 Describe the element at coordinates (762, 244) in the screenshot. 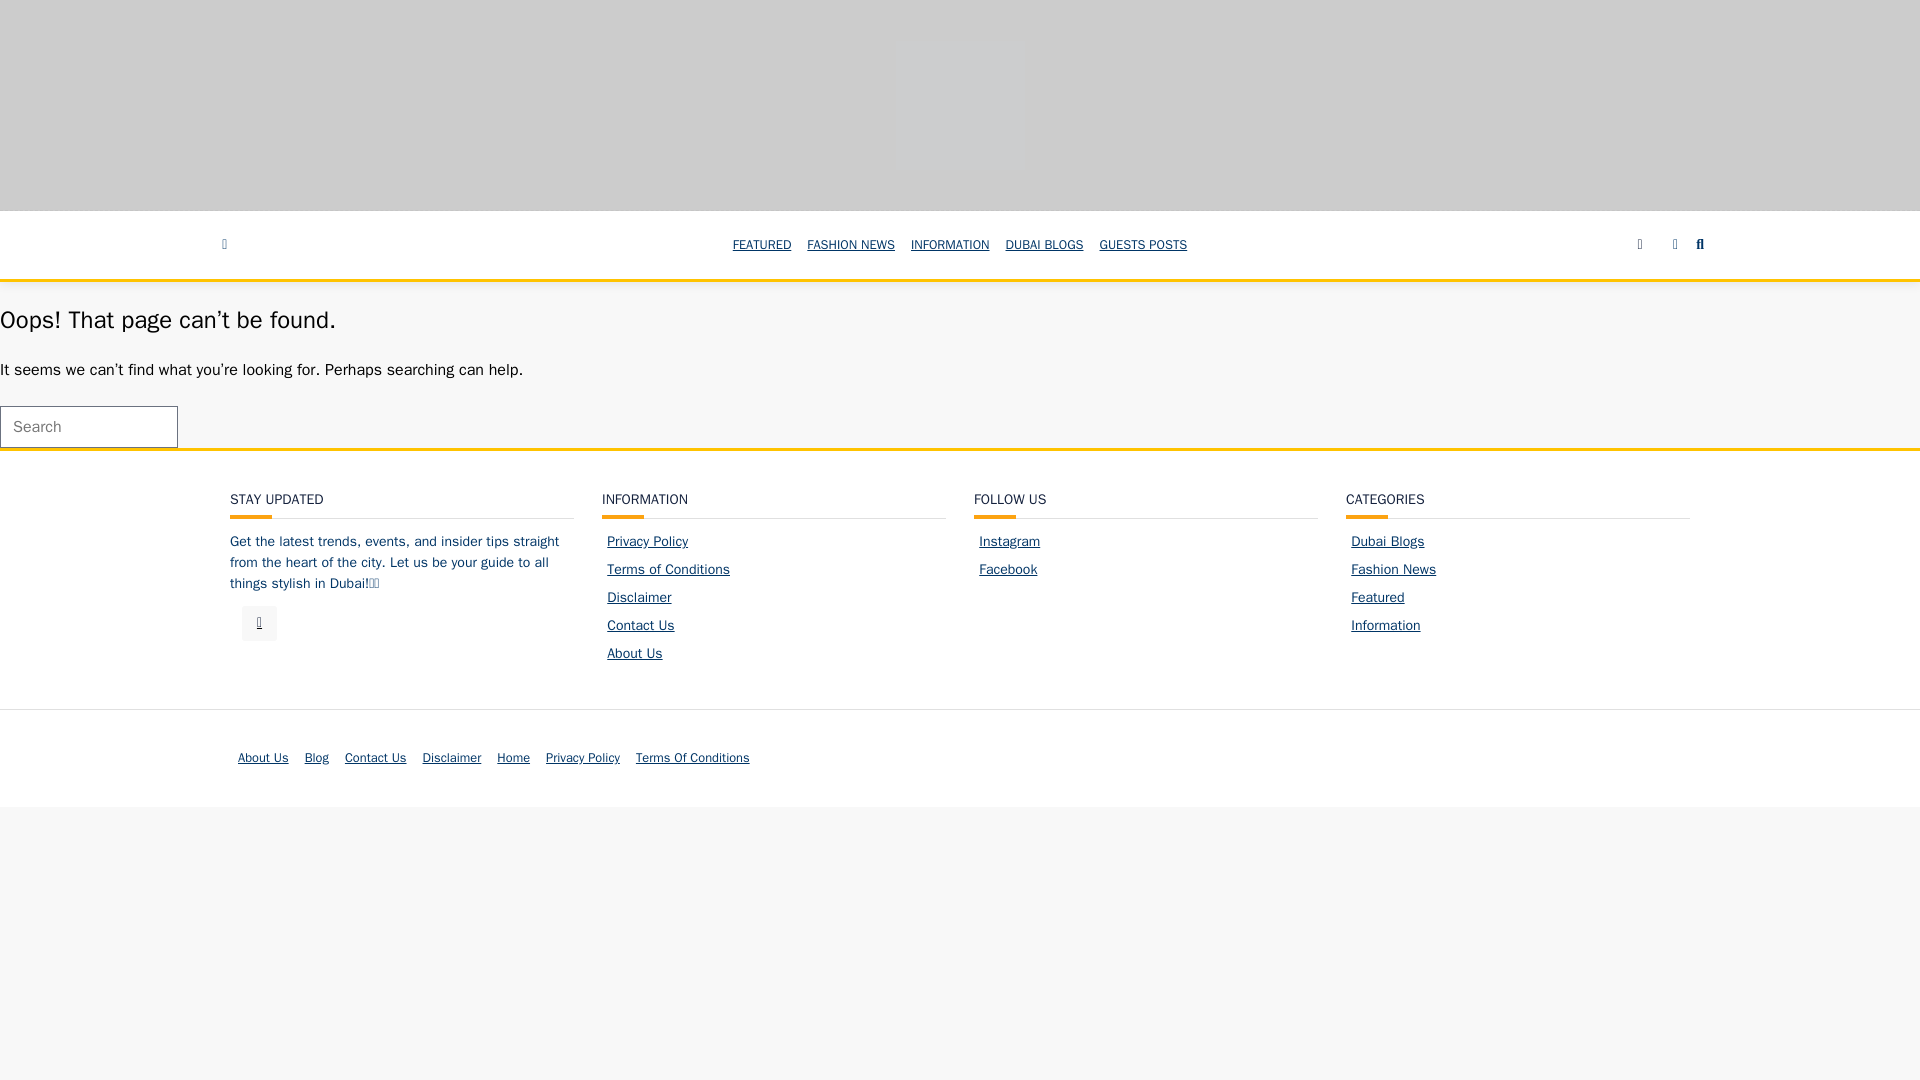

I see `FEATURED` at that location.